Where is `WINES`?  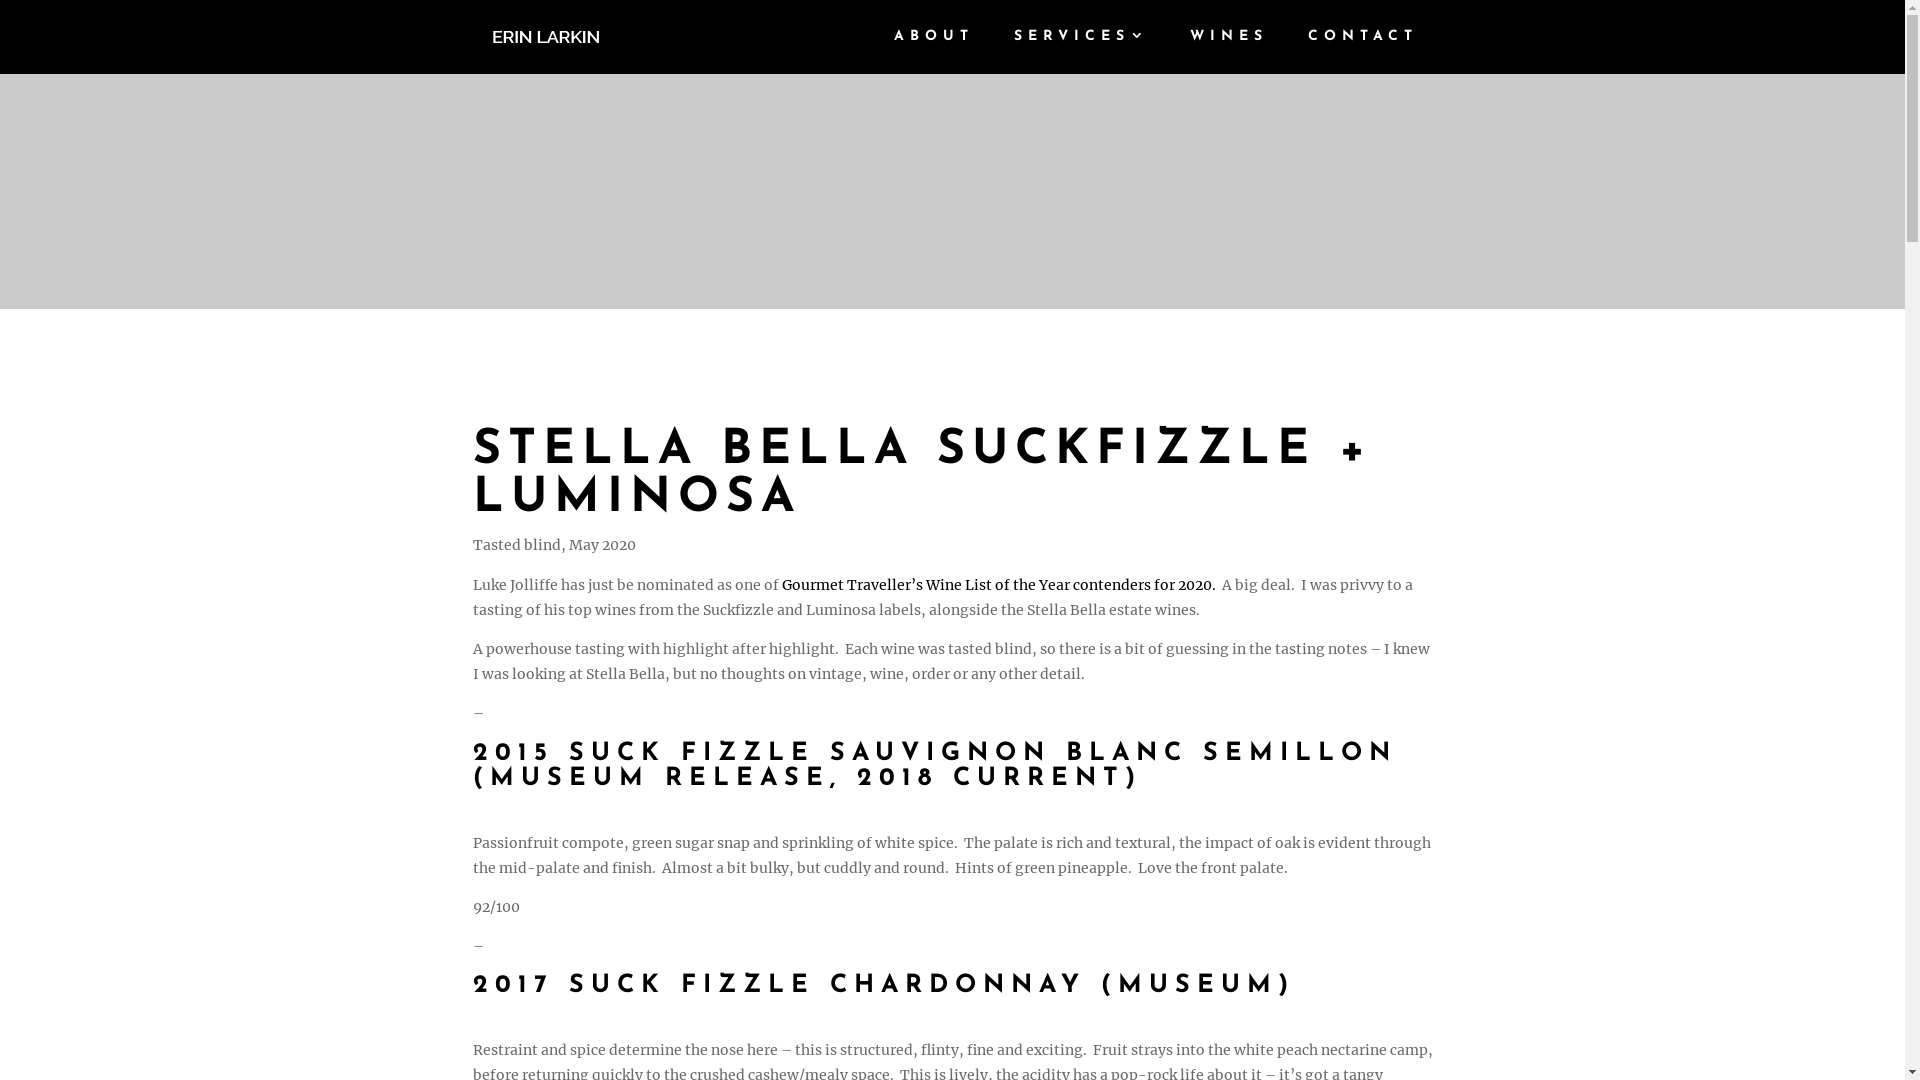 WINES is located at coordinates (1229, 52).